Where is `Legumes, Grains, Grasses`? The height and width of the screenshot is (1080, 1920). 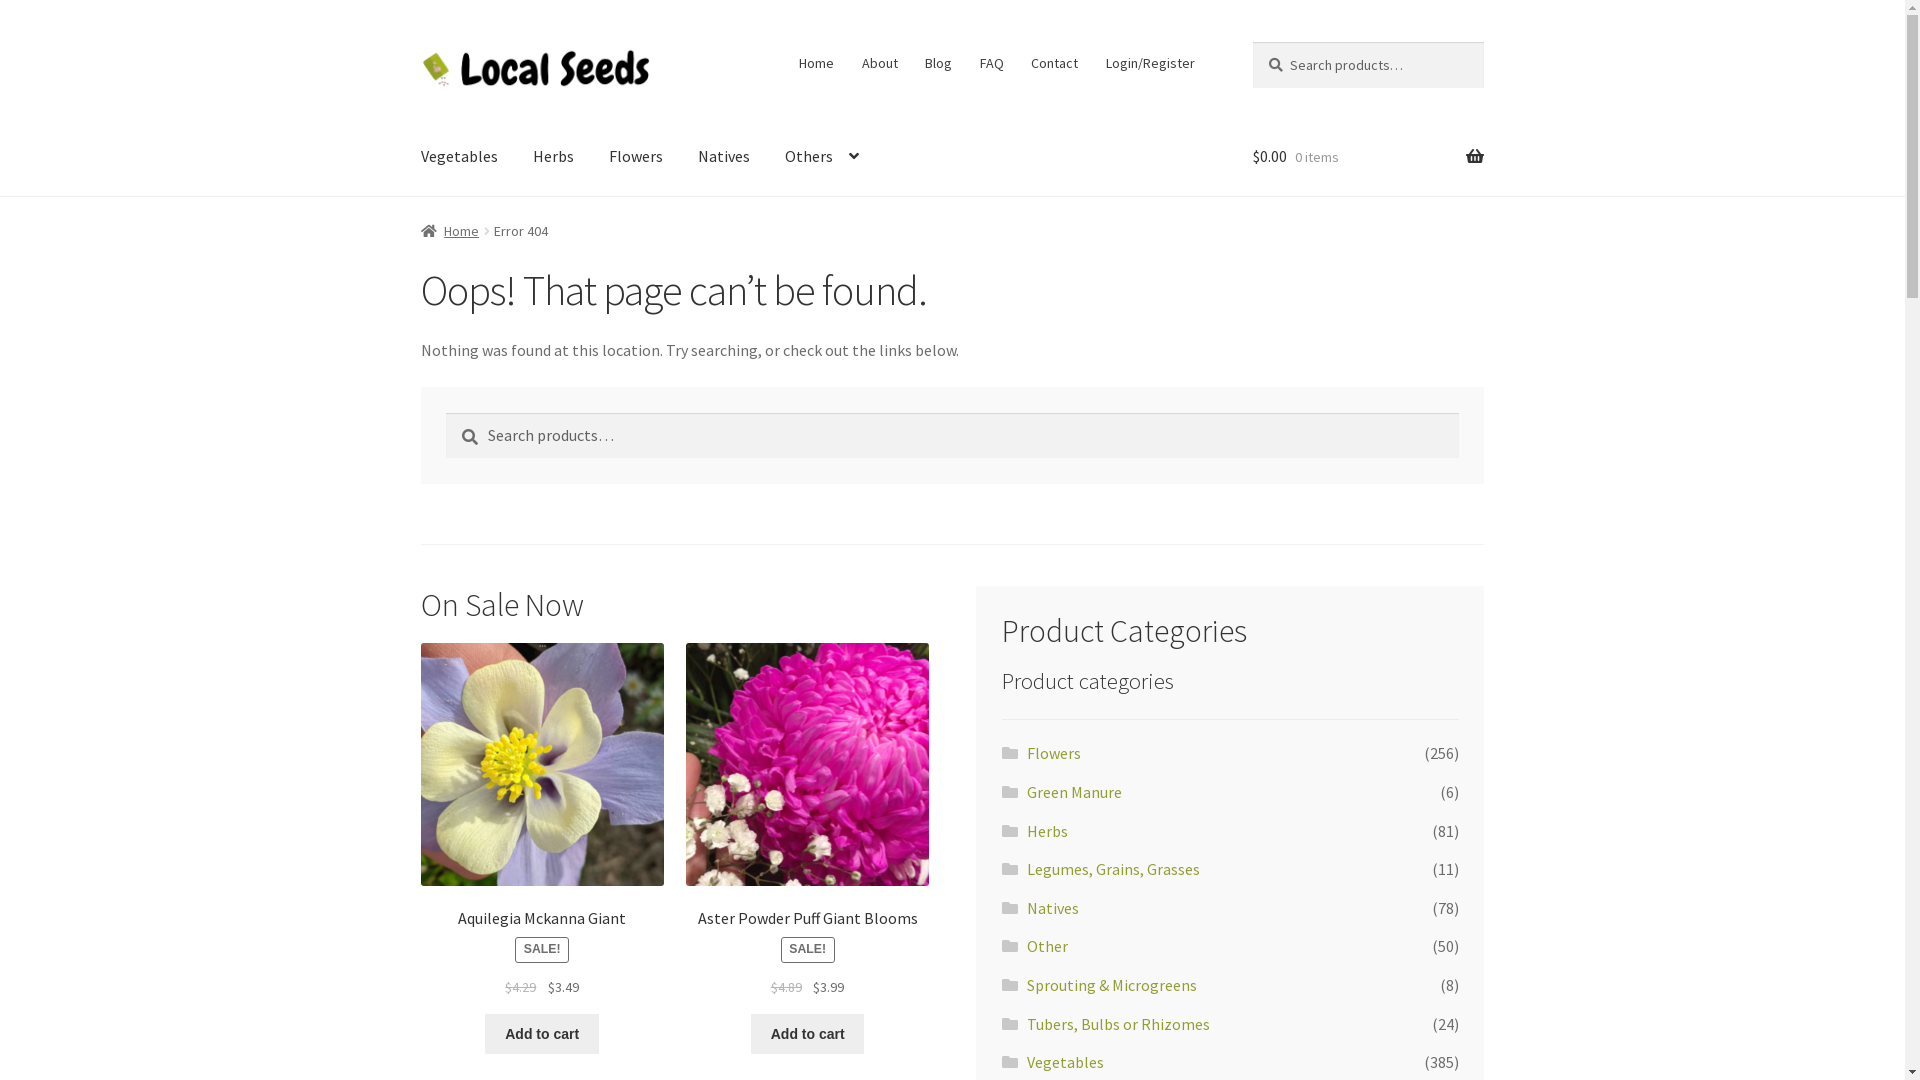 Legumes, Grains, Grasses is located at coordinates (1114, 869).